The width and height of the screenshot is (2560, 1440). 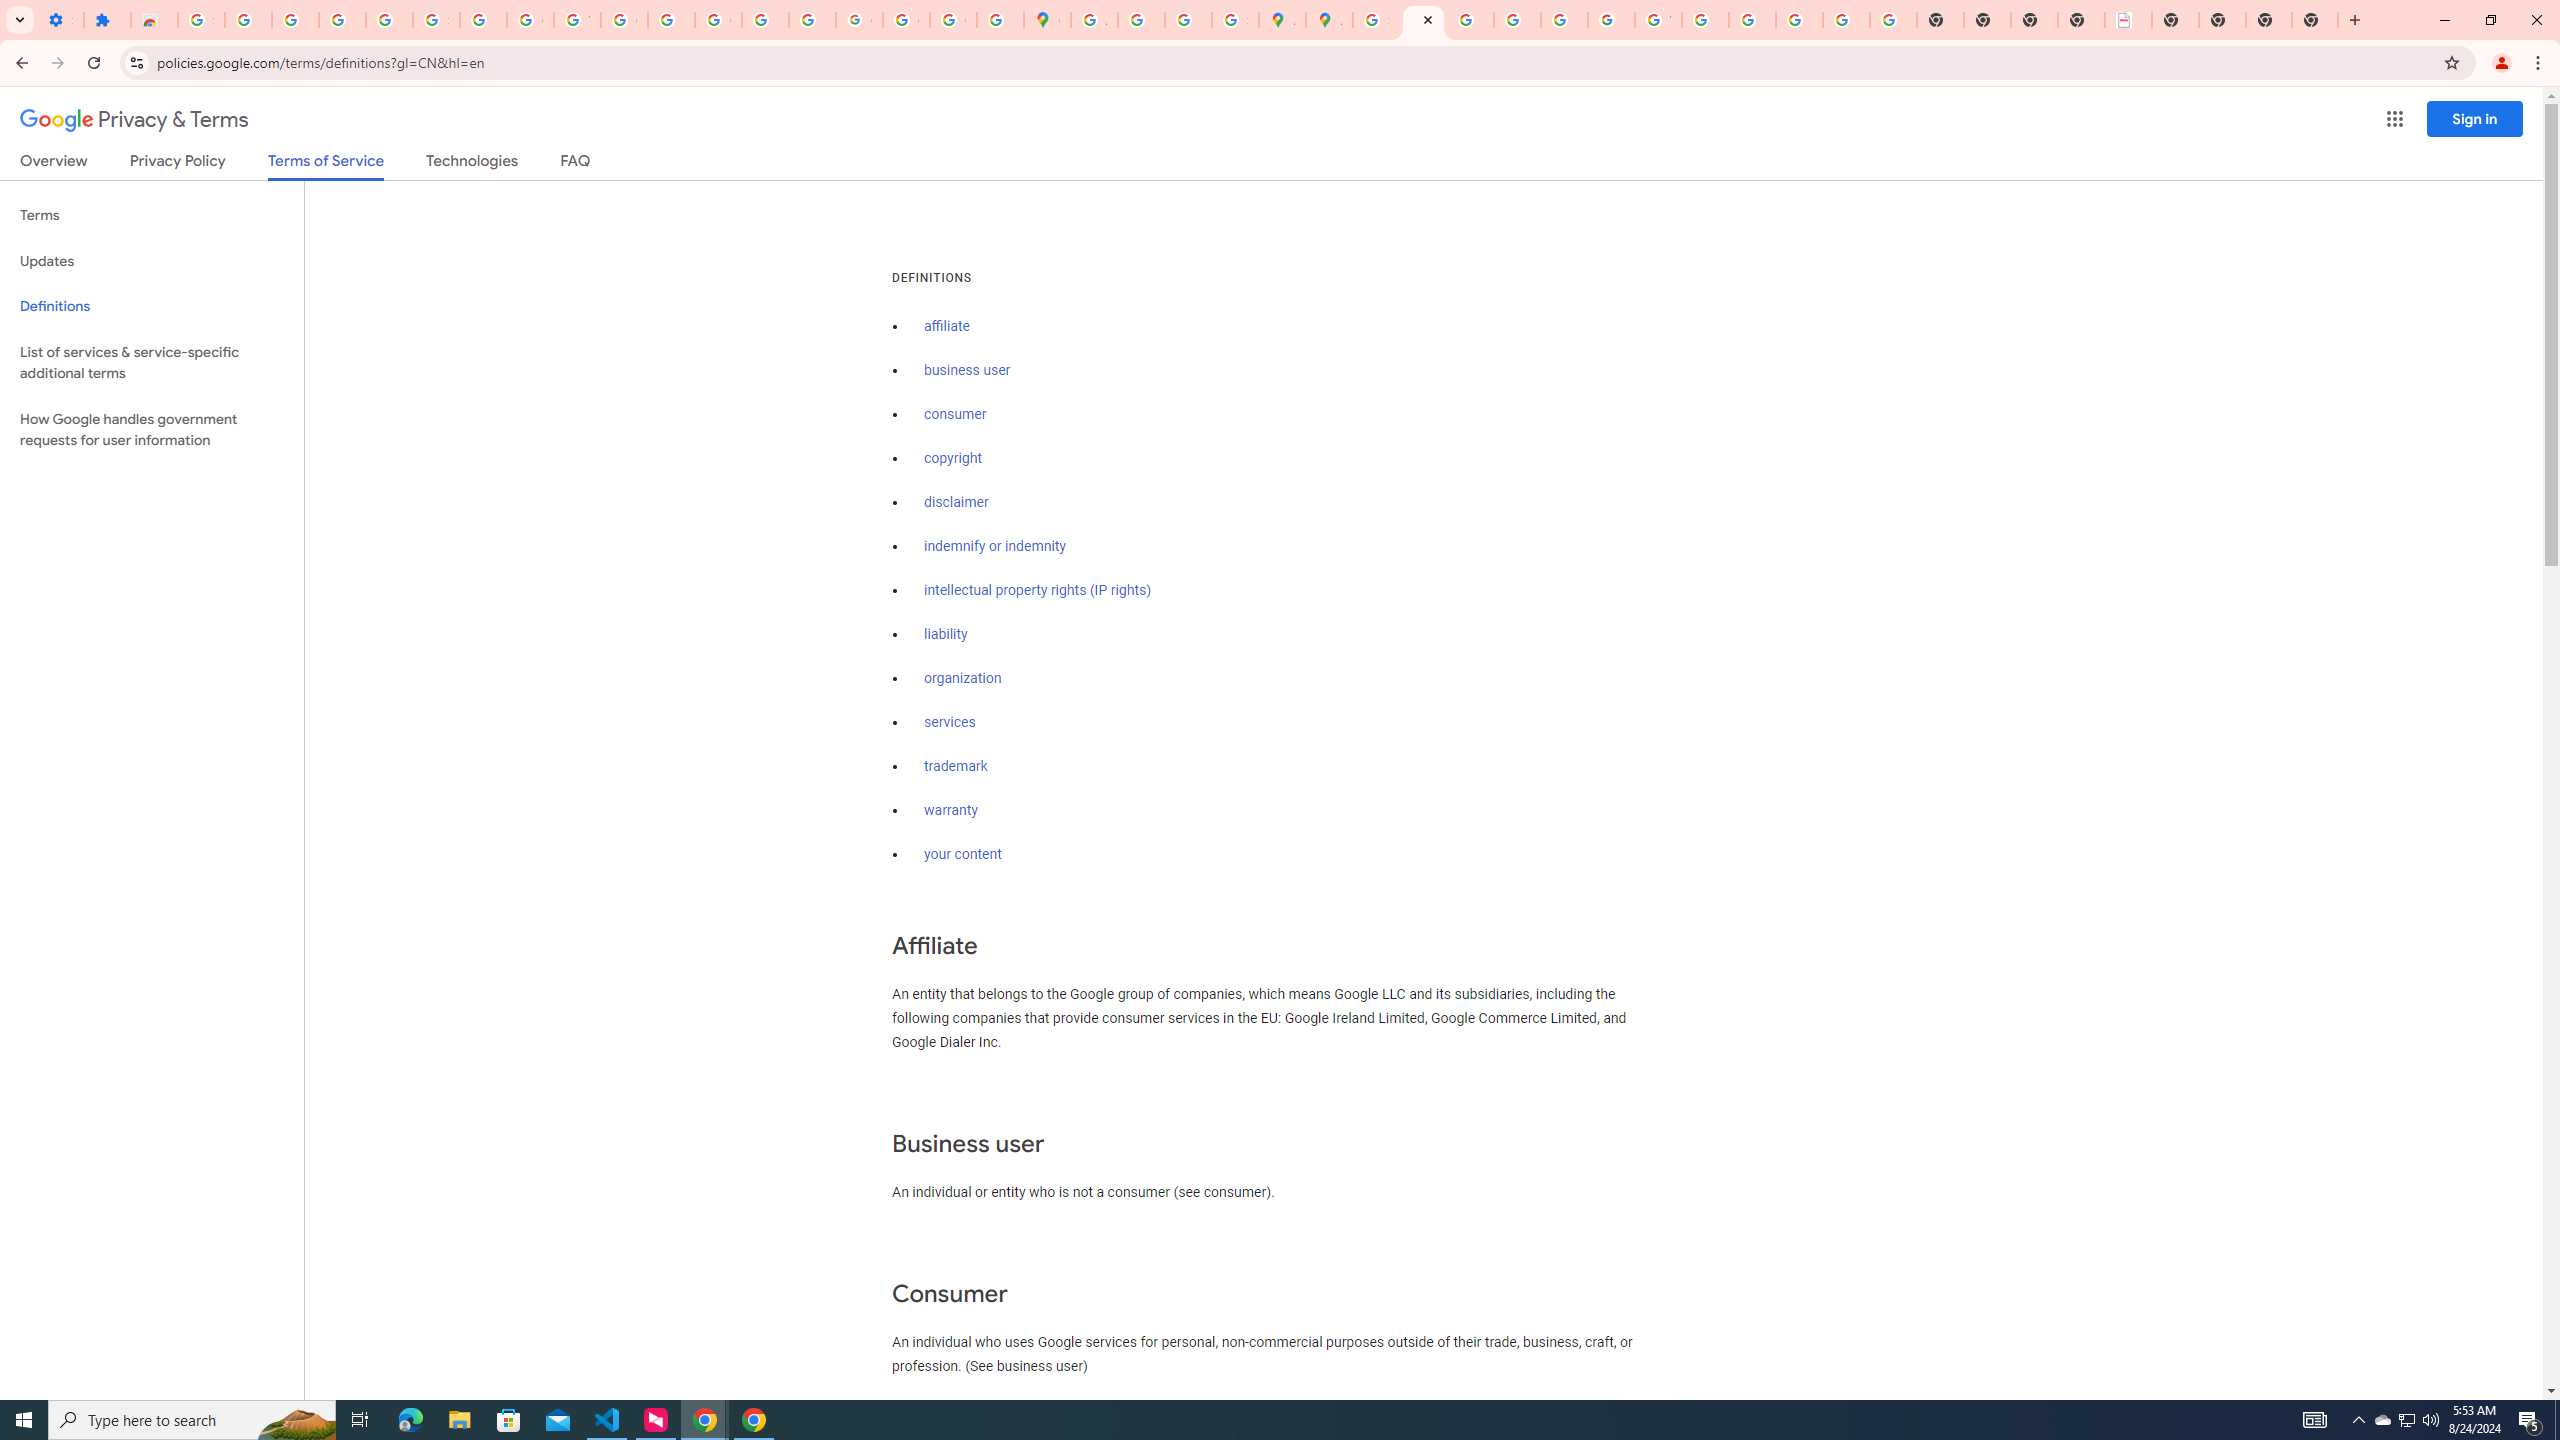 What do you see at coordinates (1038, 590) in the screenshot?
I see `intellectual property rights (IP rights)` at bounding box center [1038, 590].